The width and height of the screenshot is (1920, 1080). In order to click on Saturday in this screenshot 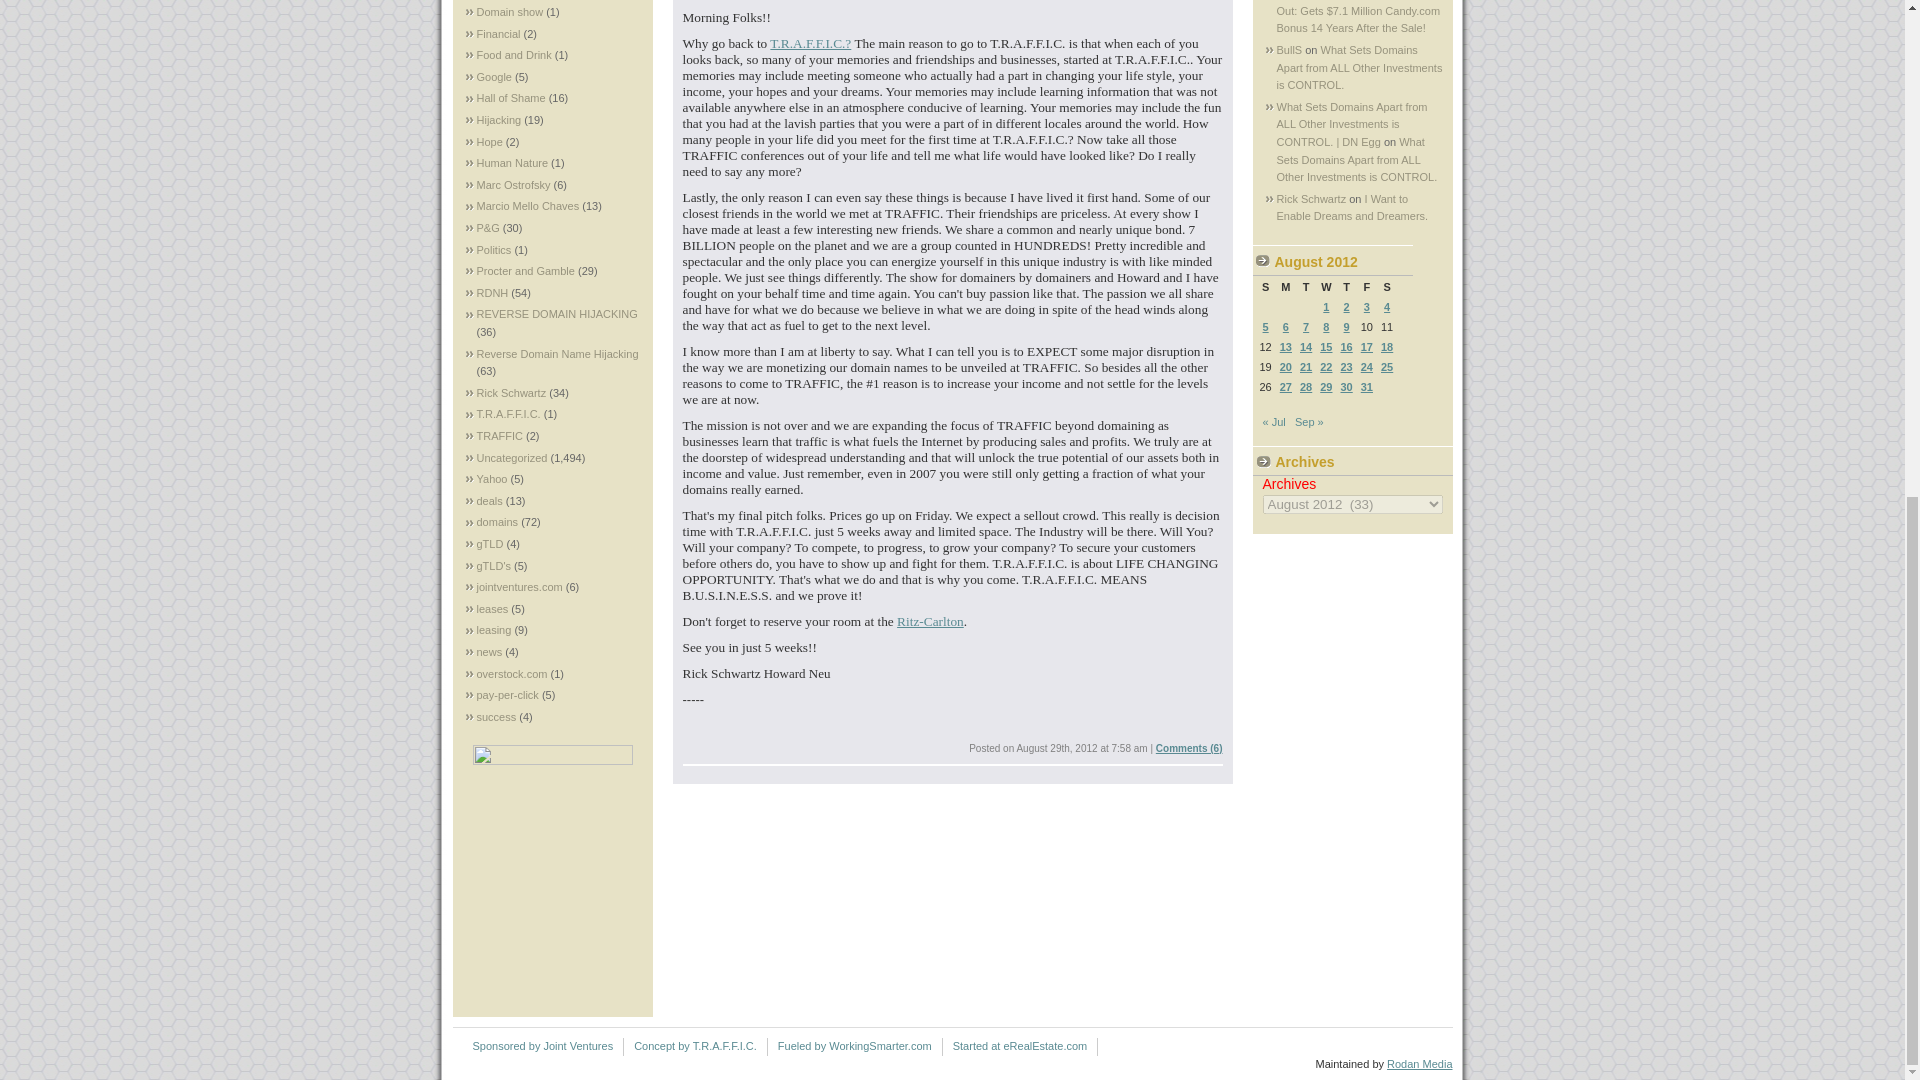, I will do `click(1386, 286)`.